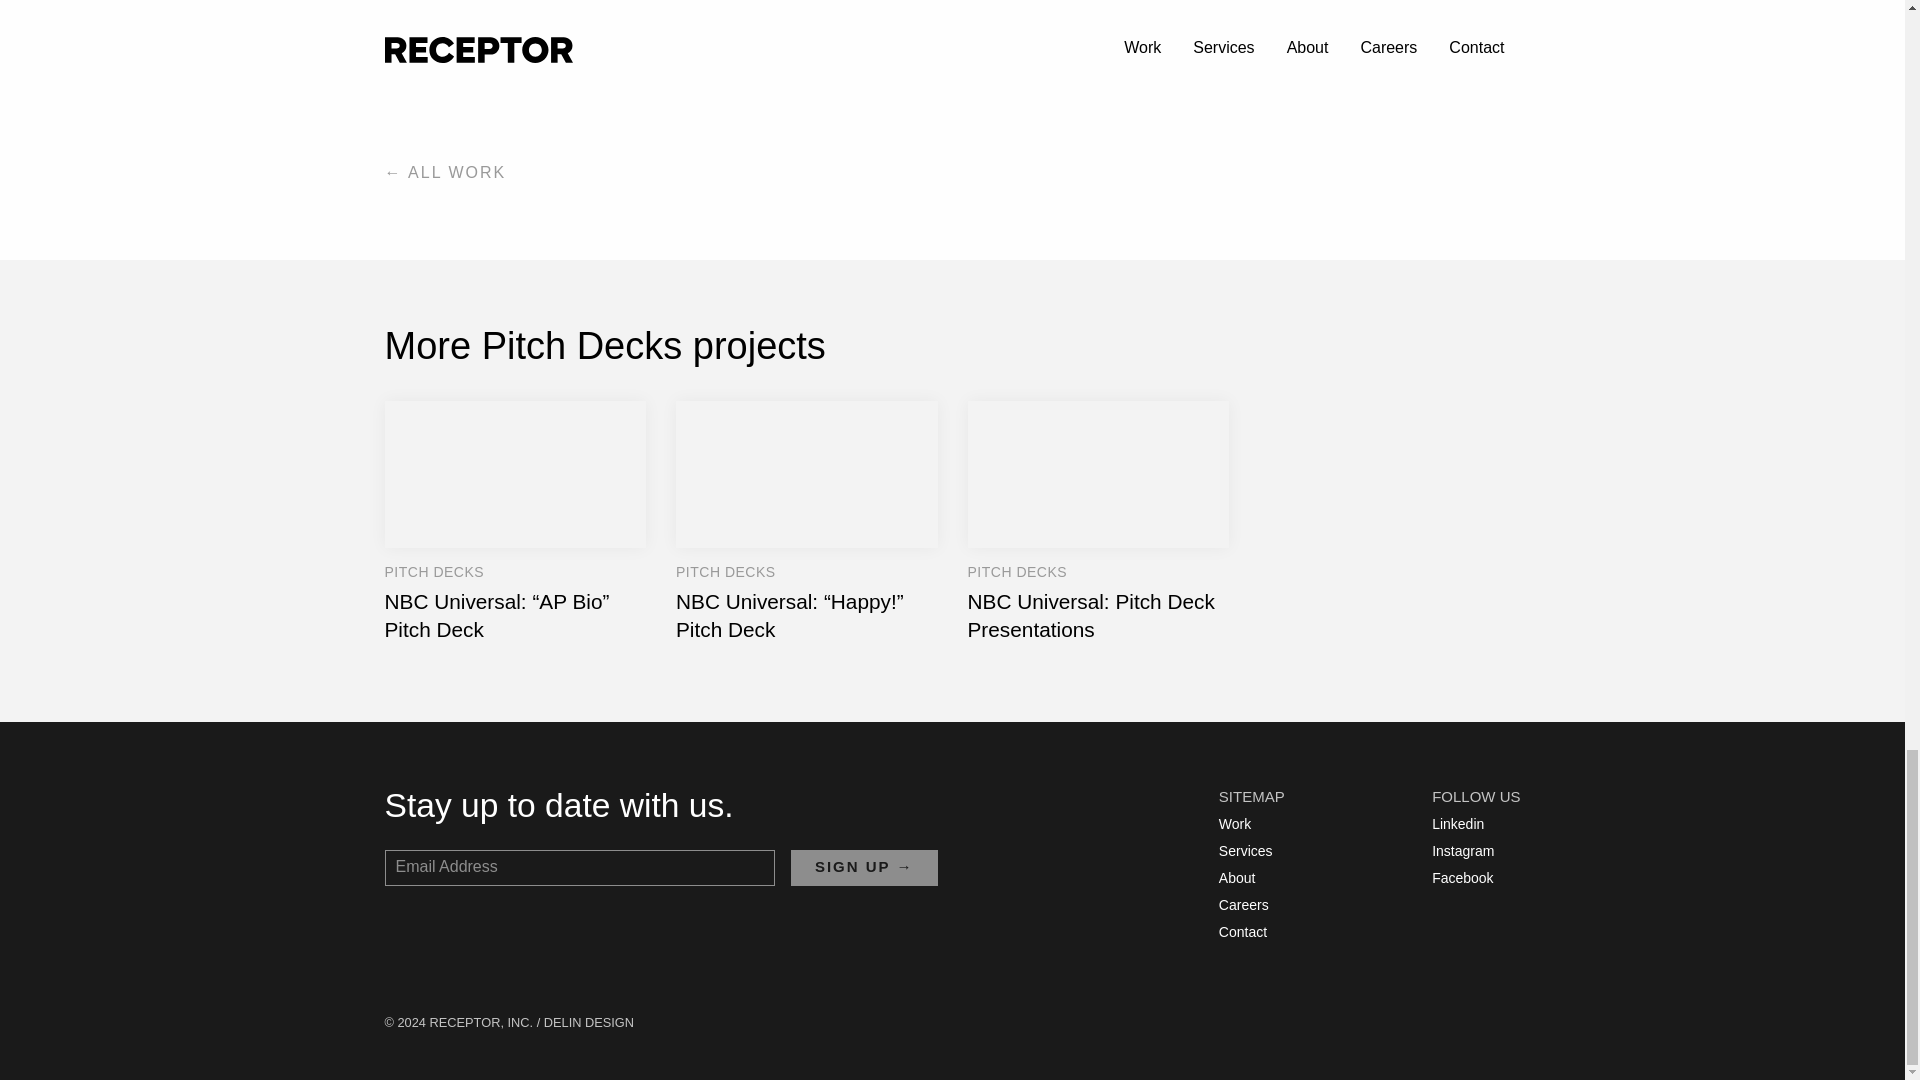 This screenshot has width=1920, height=1080. I want to click on About, so click(1246, 878).